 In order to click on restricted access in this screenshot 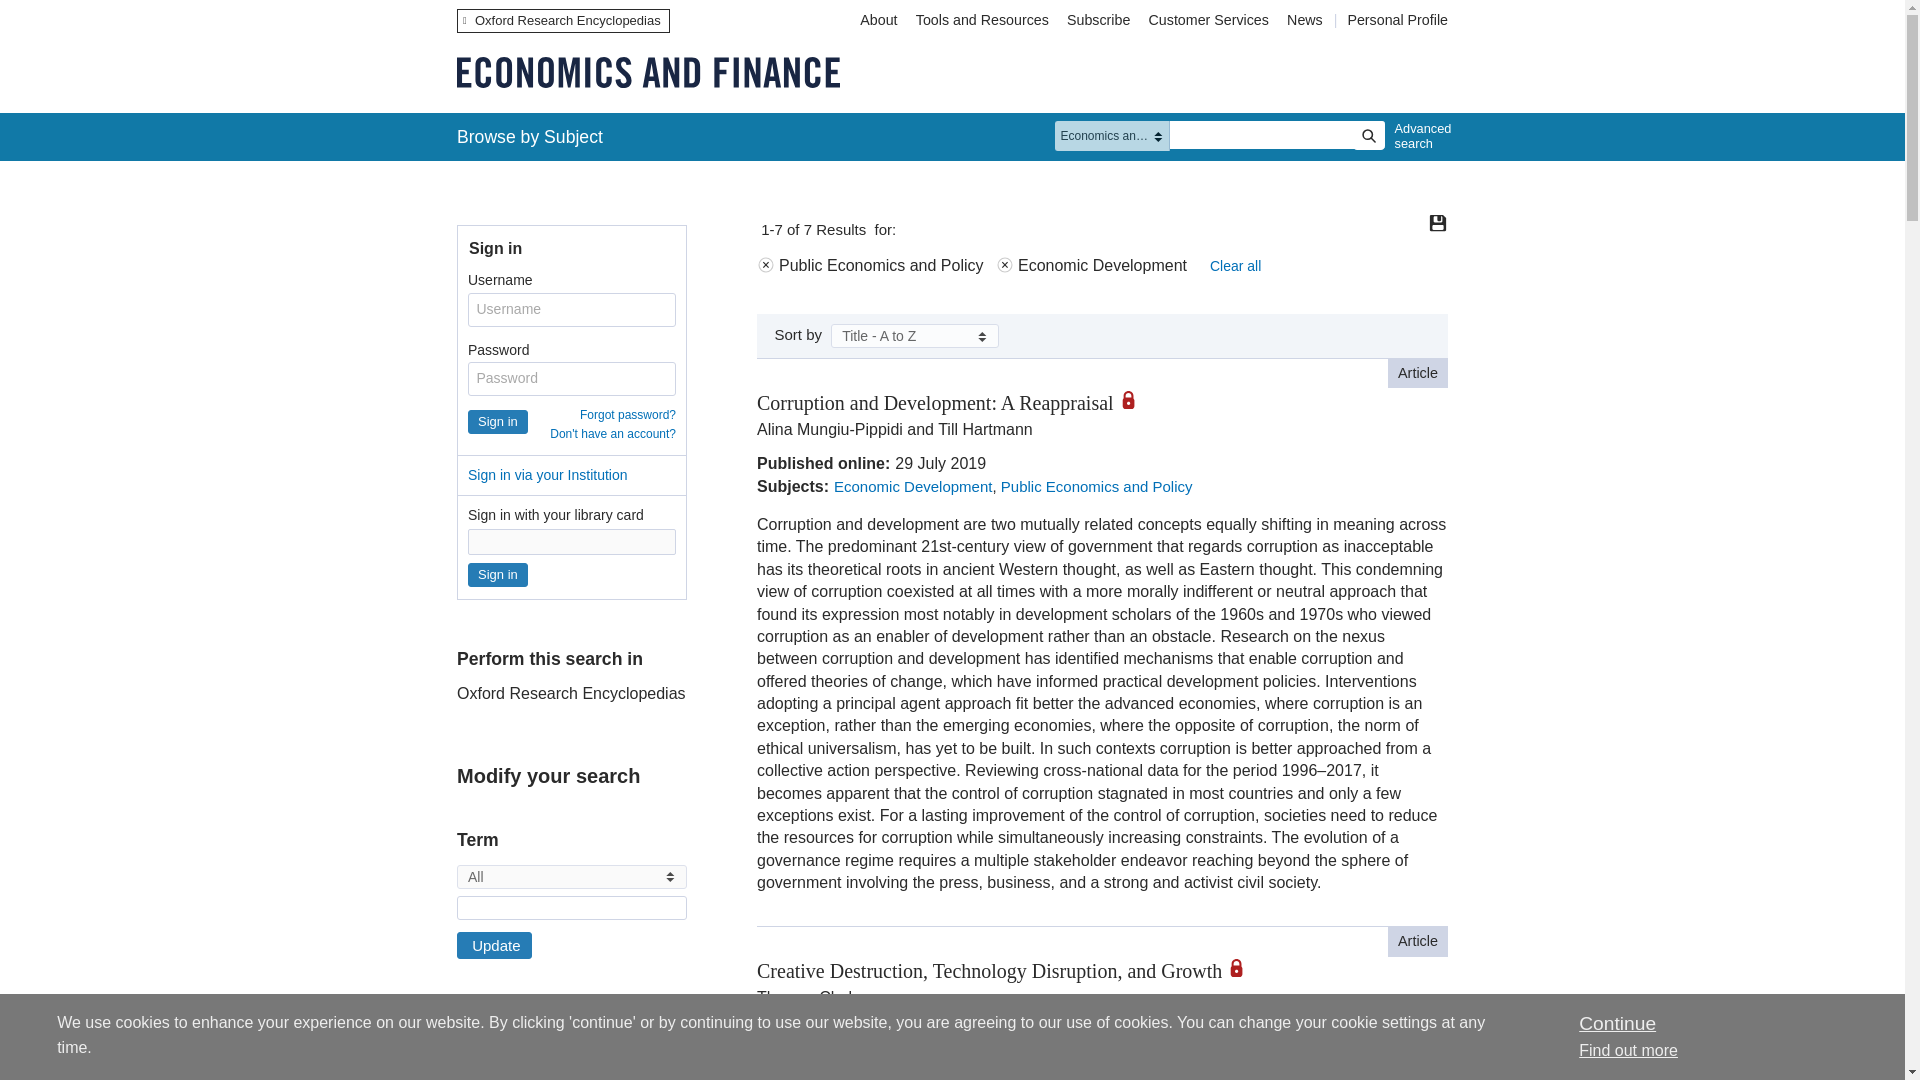, I will do `click(1136, 400)`.